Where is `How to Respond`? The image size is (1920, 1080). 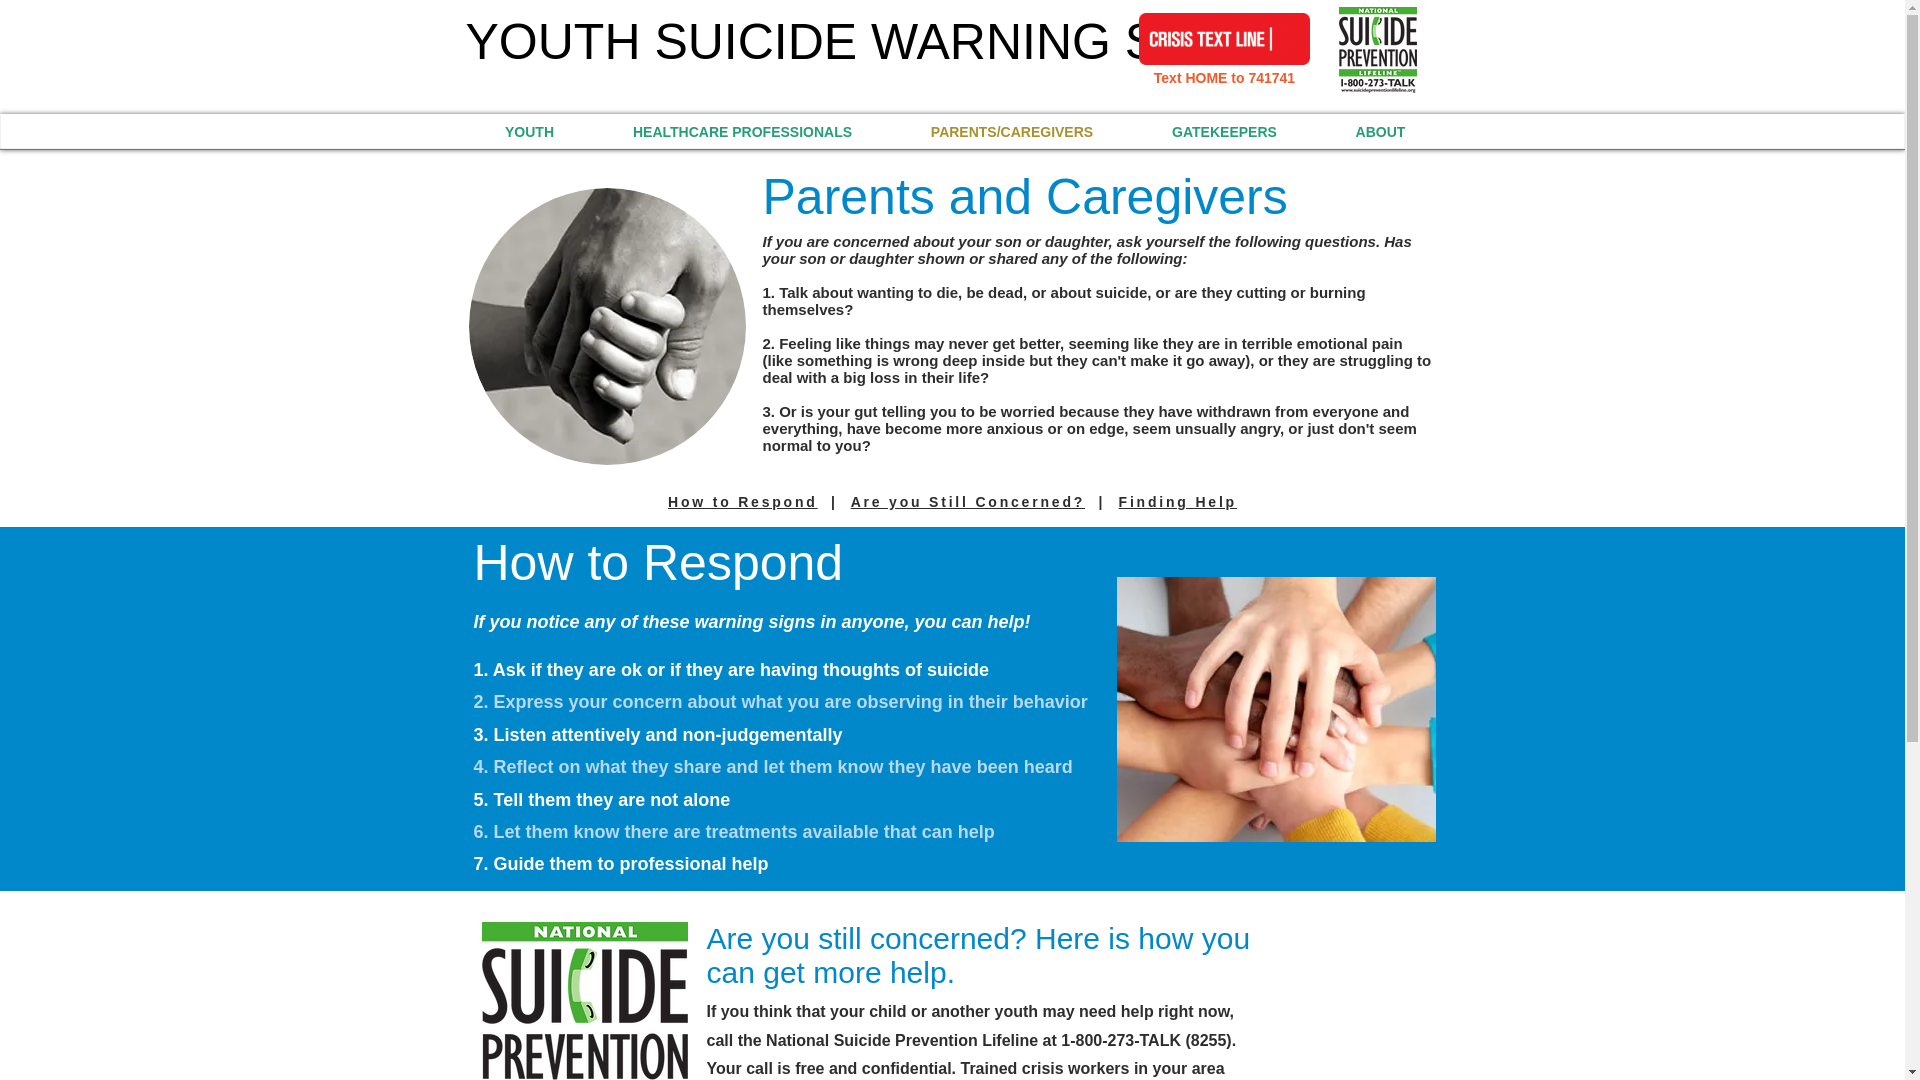 How to Respond is located at coordinates (742, 501).